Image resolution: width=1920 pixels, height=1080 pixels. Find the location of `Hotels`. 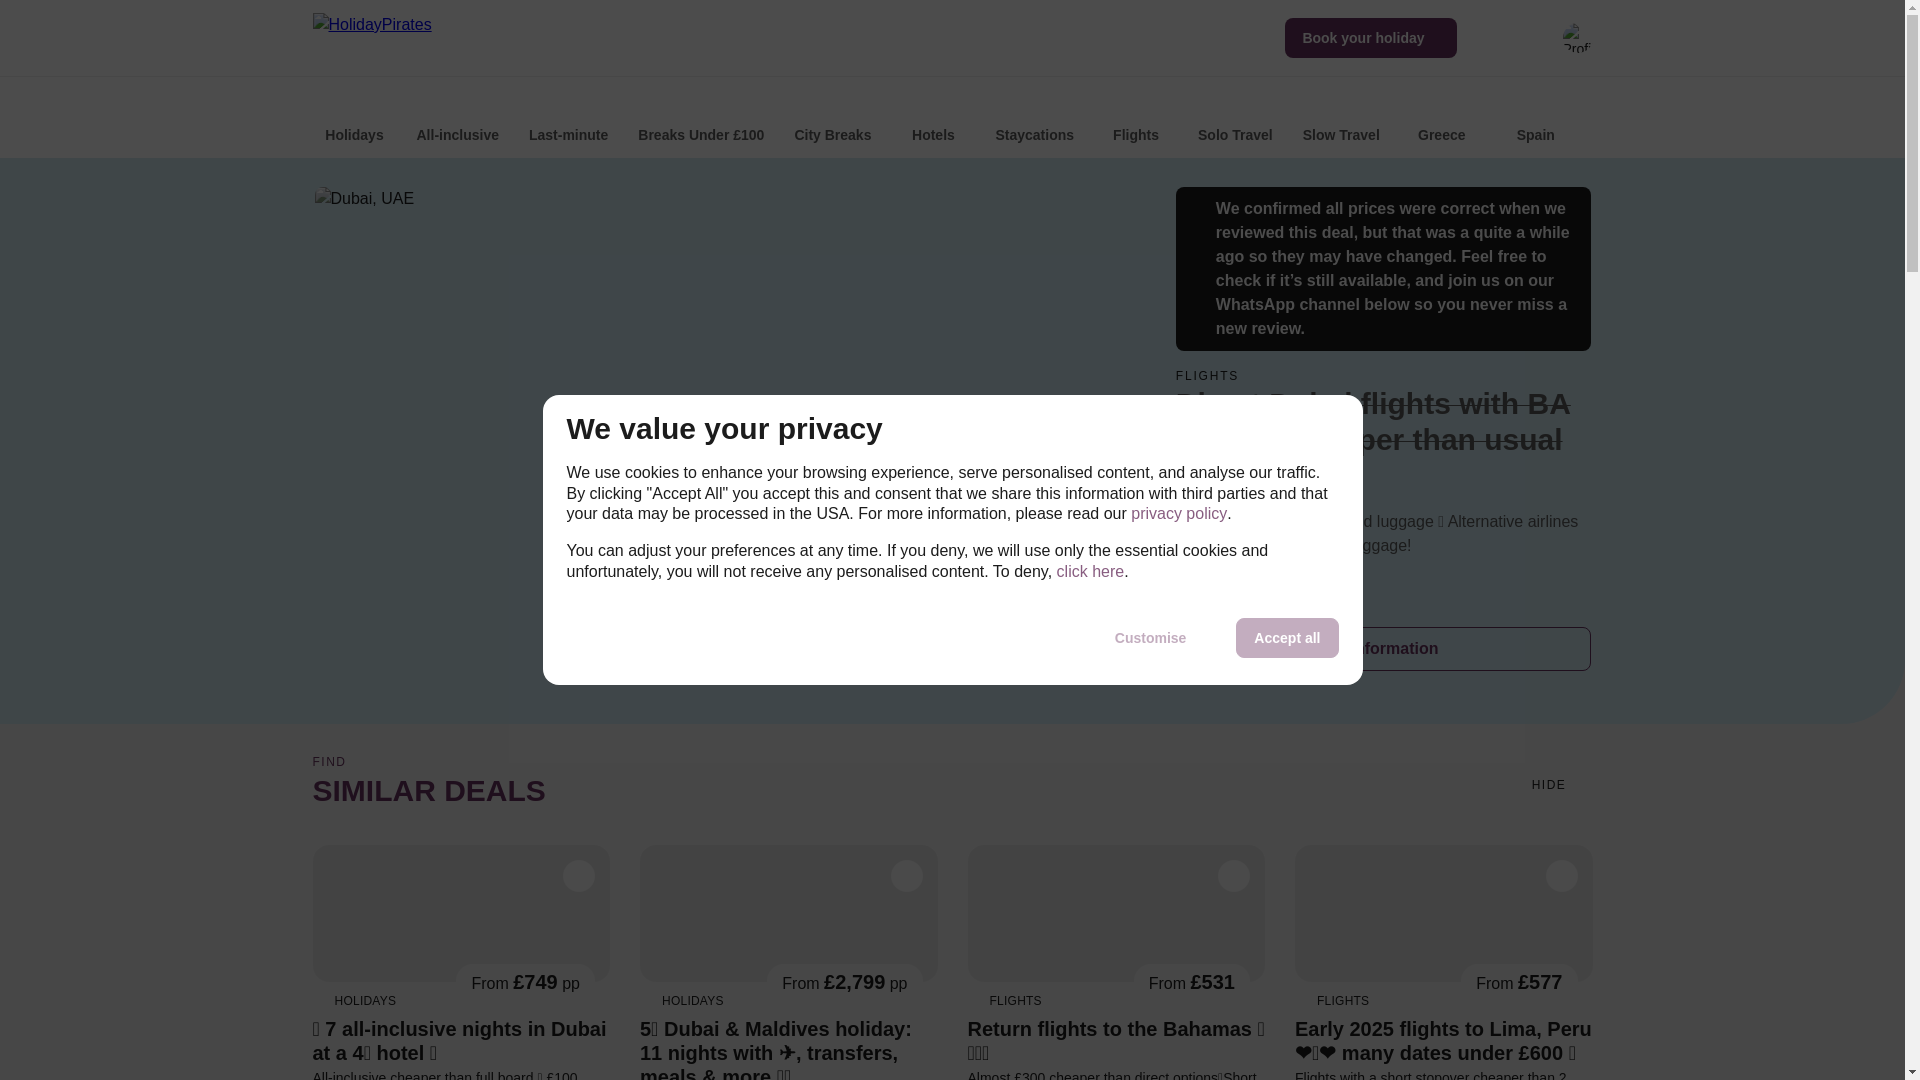

Hotels is located at coordinates (932, 121).